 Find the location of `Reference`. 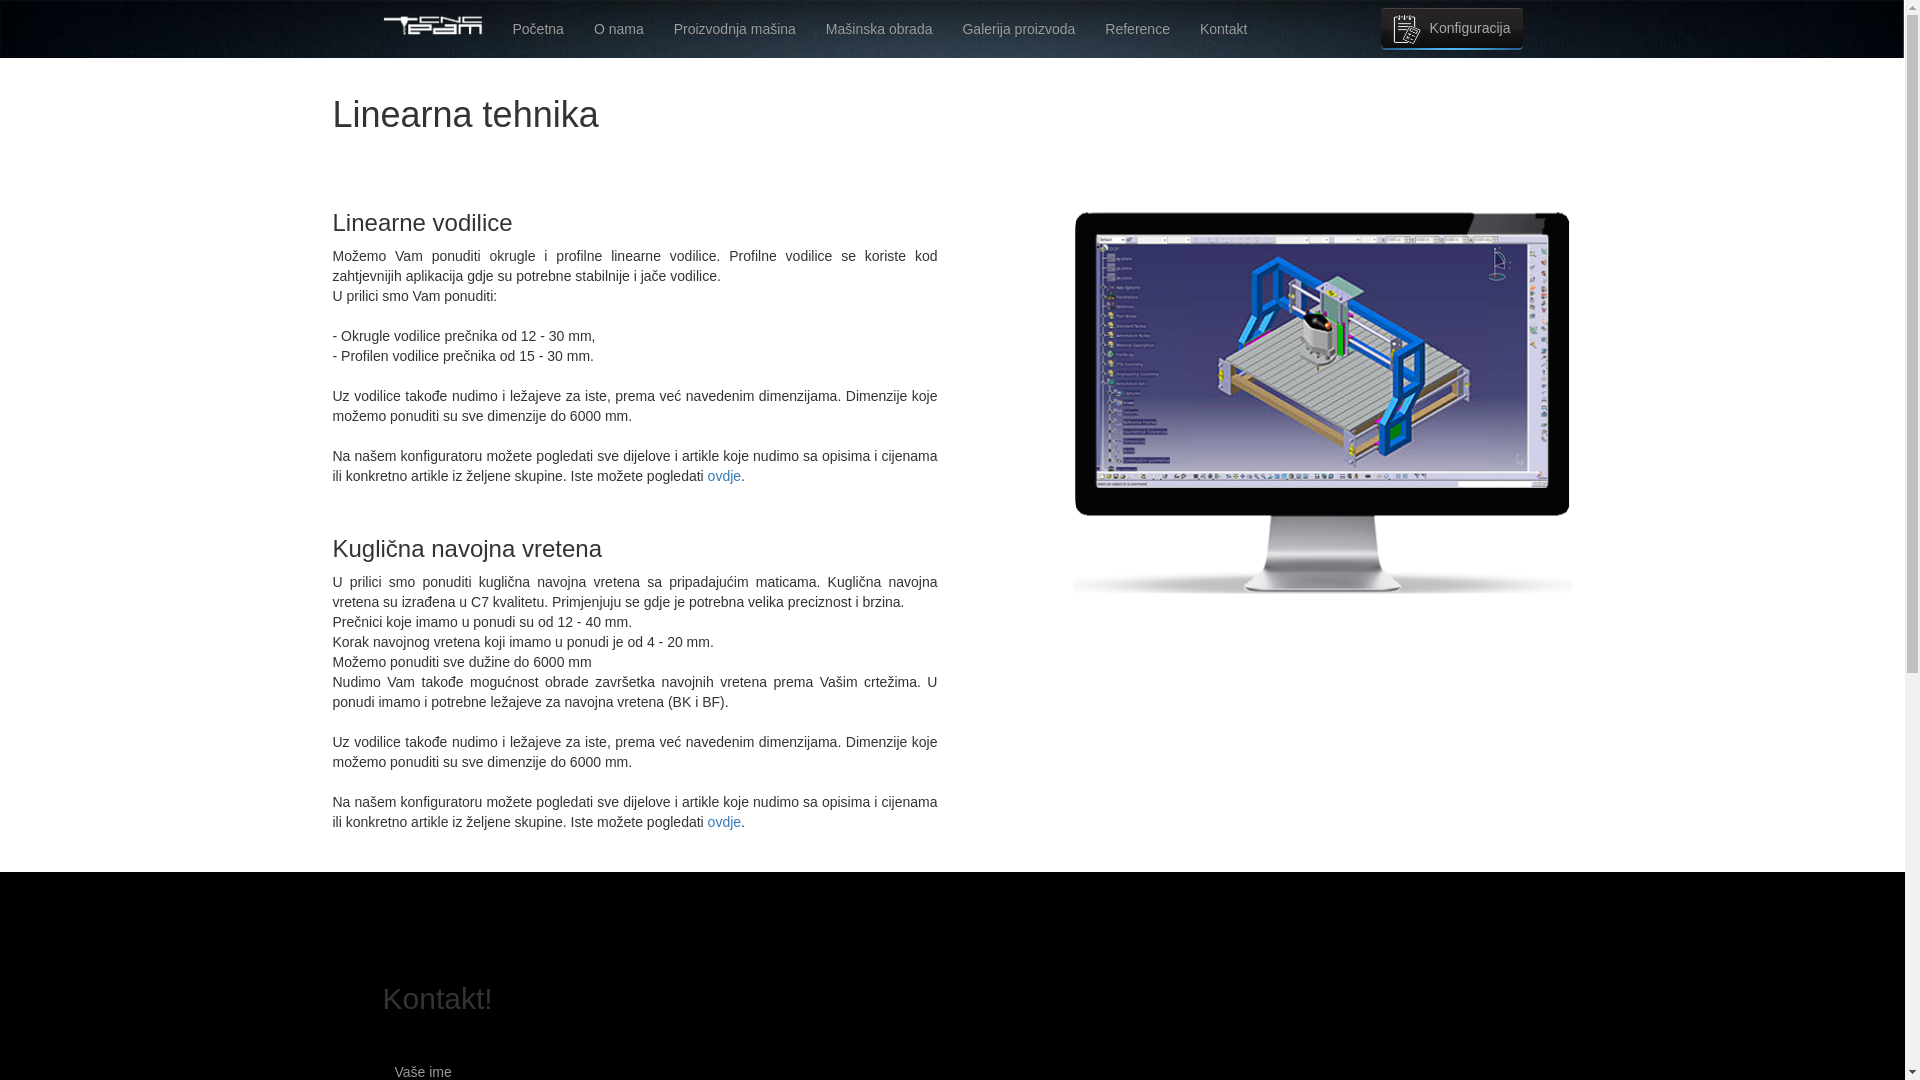

Reference is located at coordinates (1138, 29).